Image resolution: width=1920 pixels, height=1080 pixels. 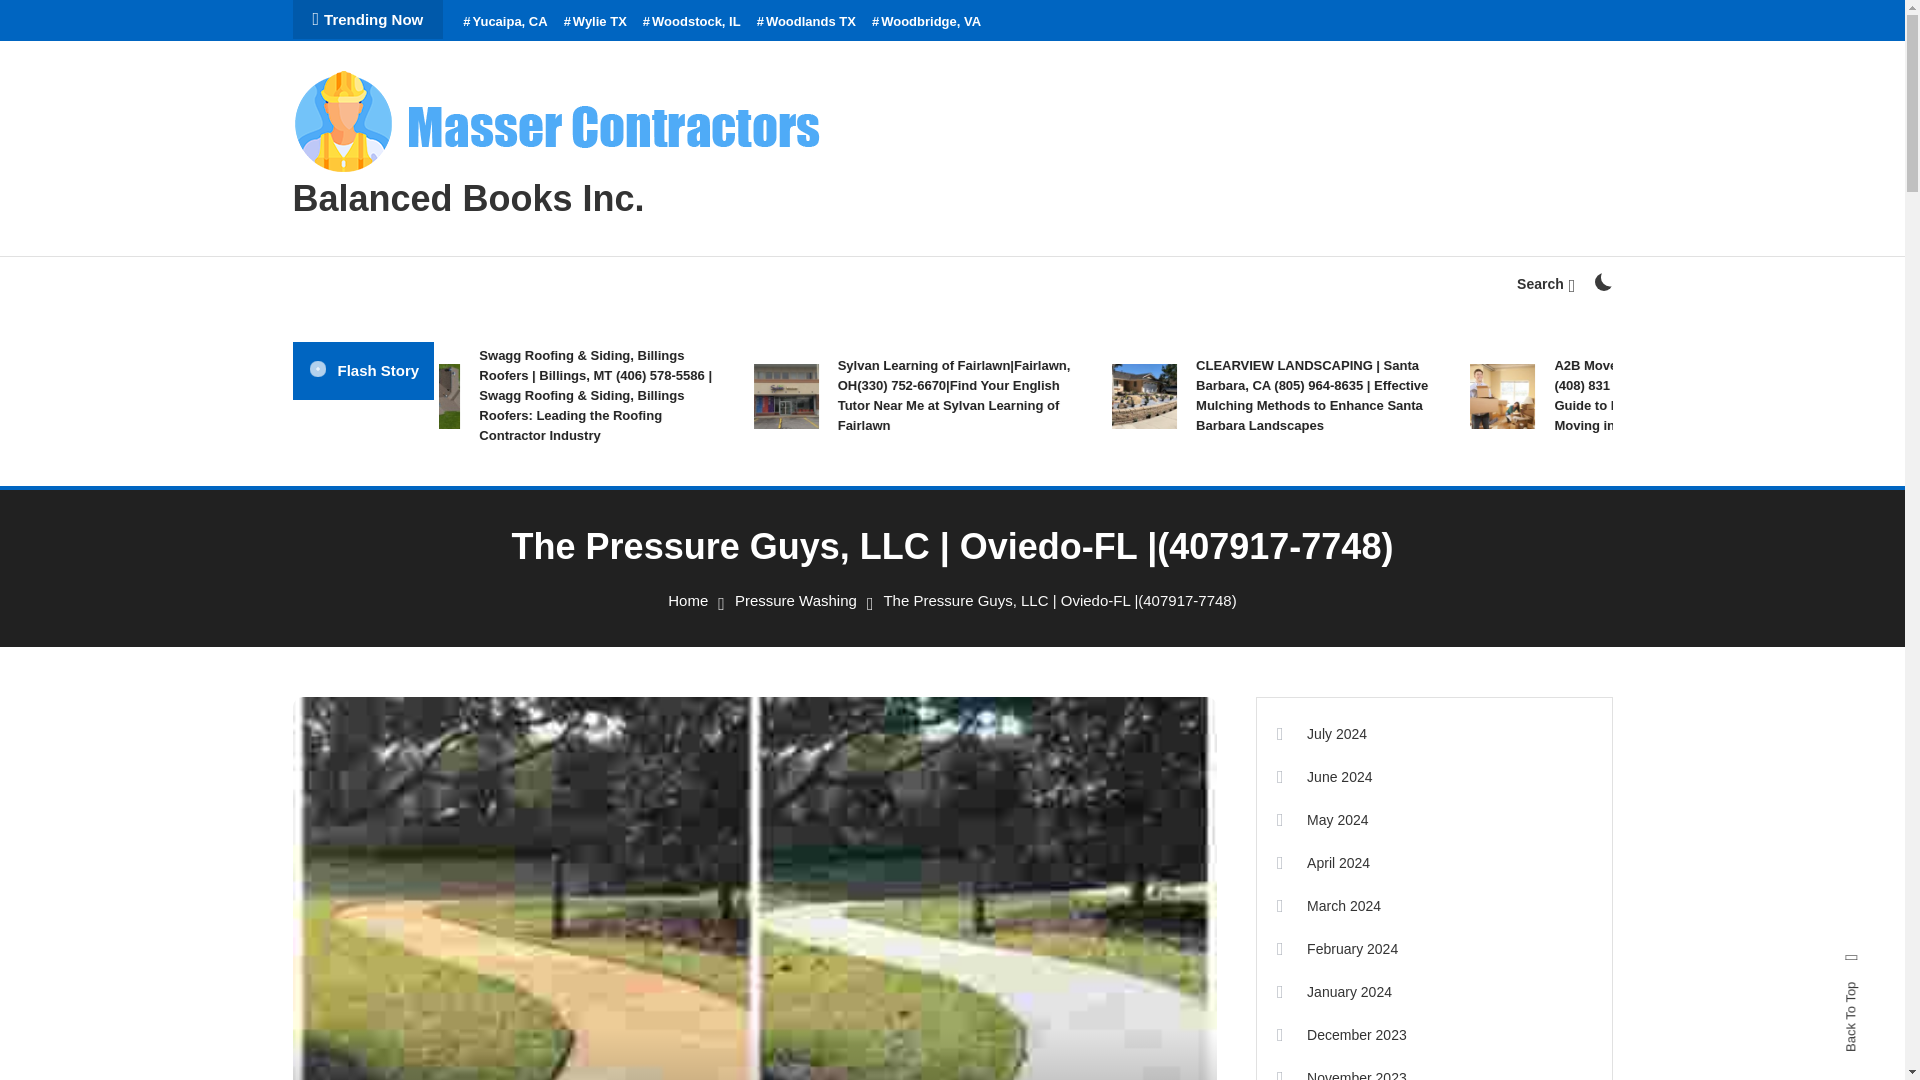 What do you see at coordinates (1014, 573) in the screenshot?
I see `Search` at bounding box center [1014, 573].